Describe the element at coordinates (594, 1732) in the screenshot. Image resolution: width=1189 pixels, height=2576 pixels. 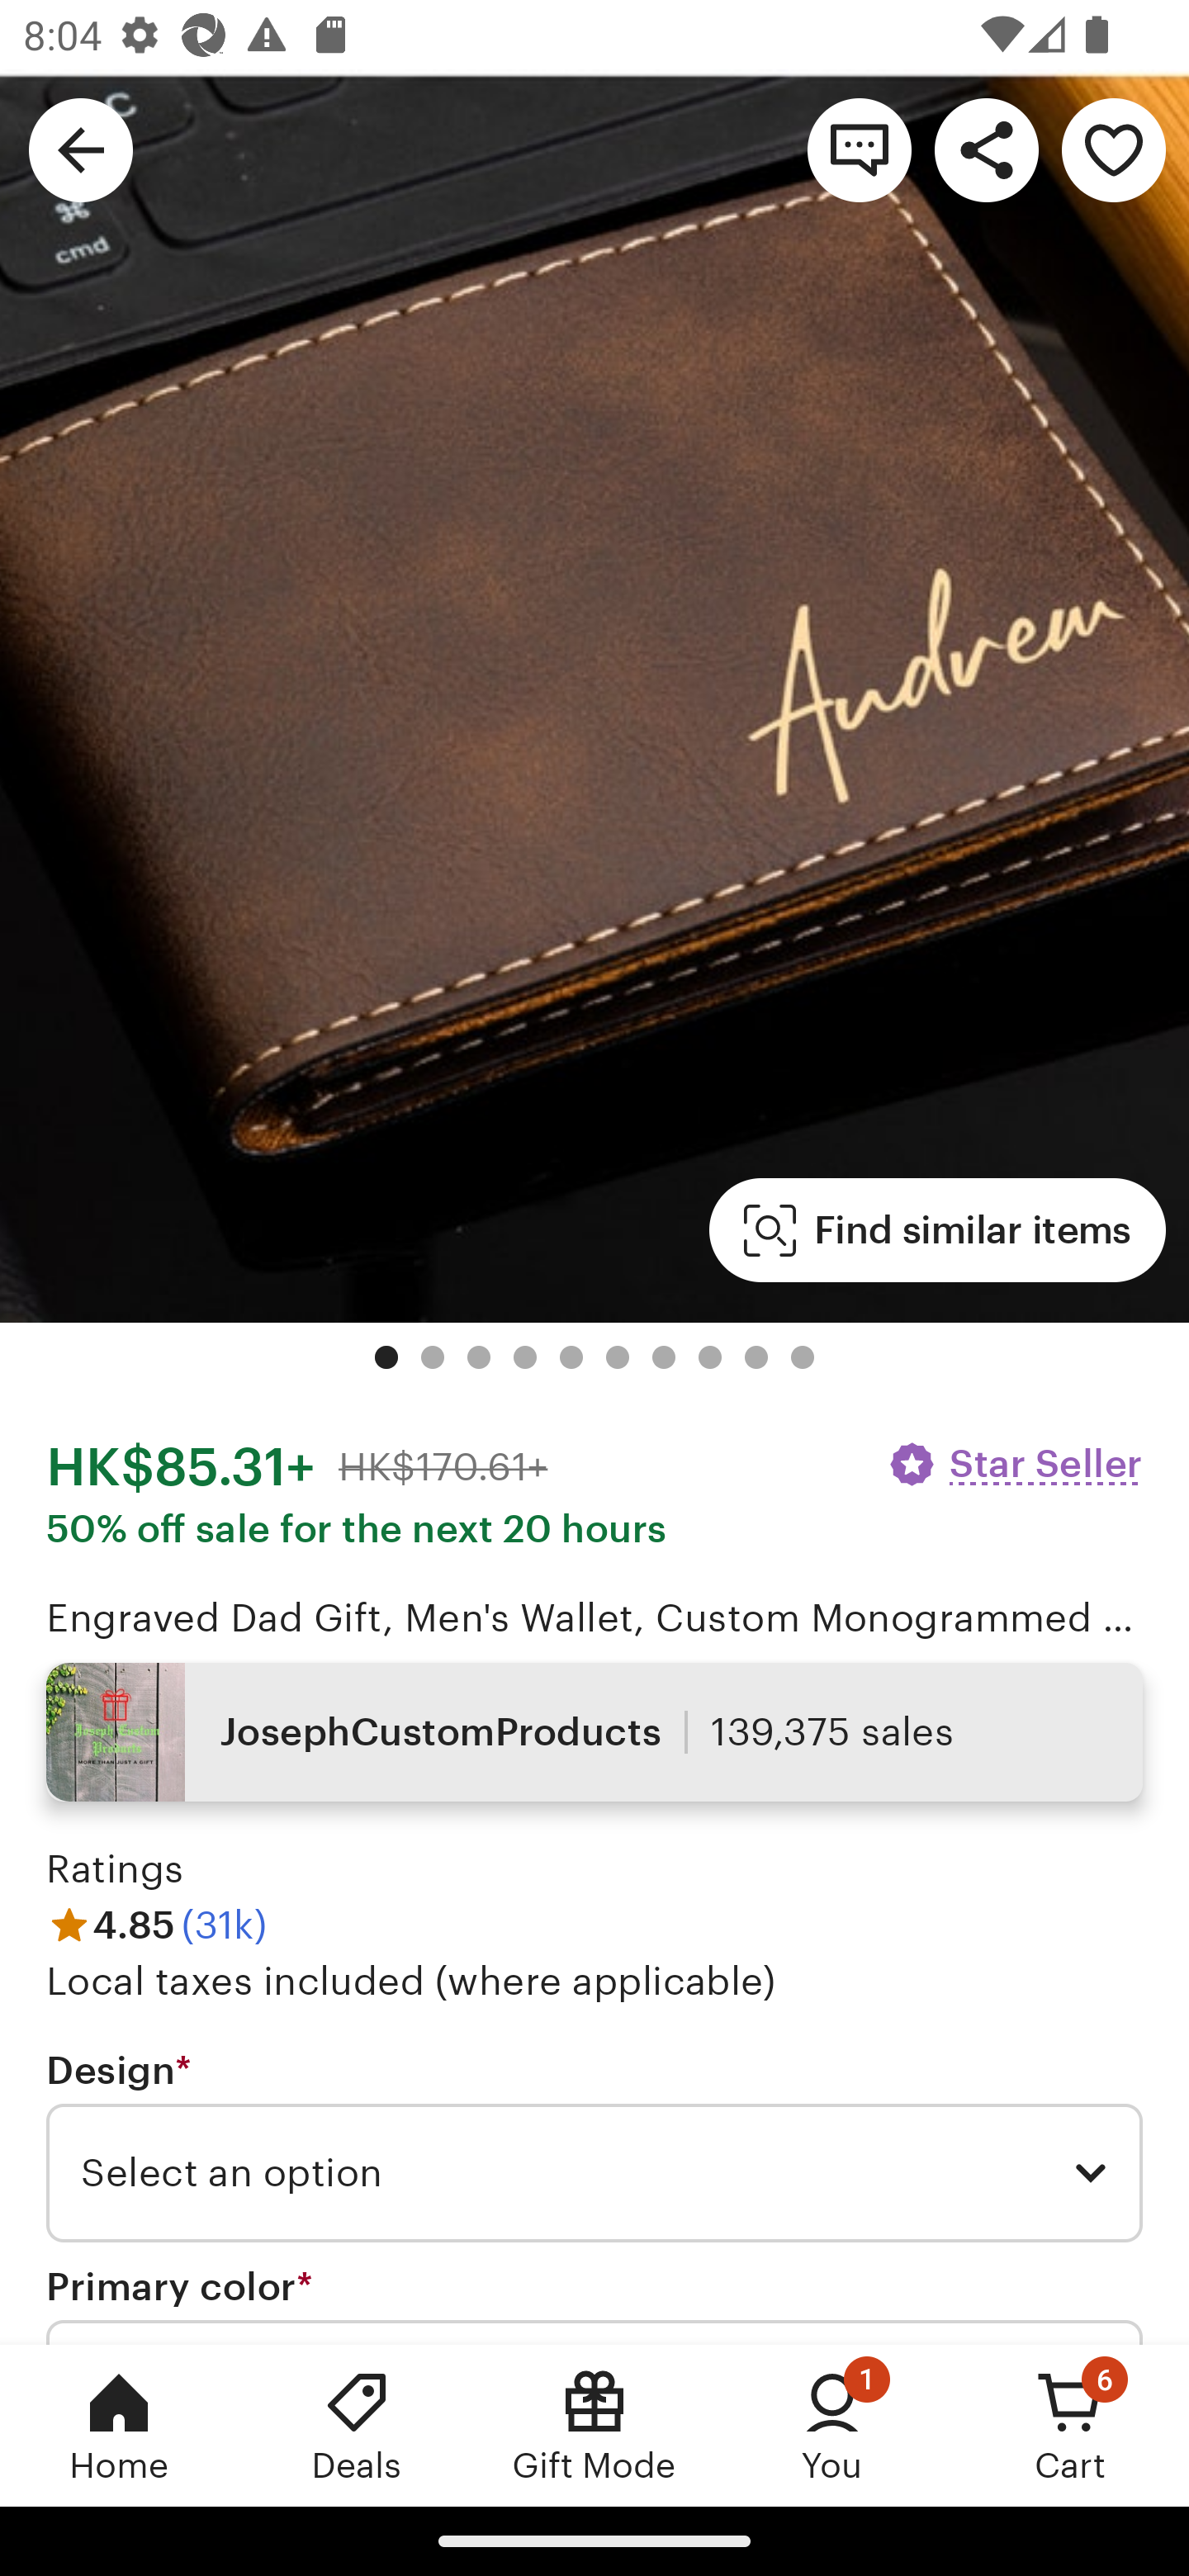
I see `JosephCustomProducts 139,375 sales` at that location.